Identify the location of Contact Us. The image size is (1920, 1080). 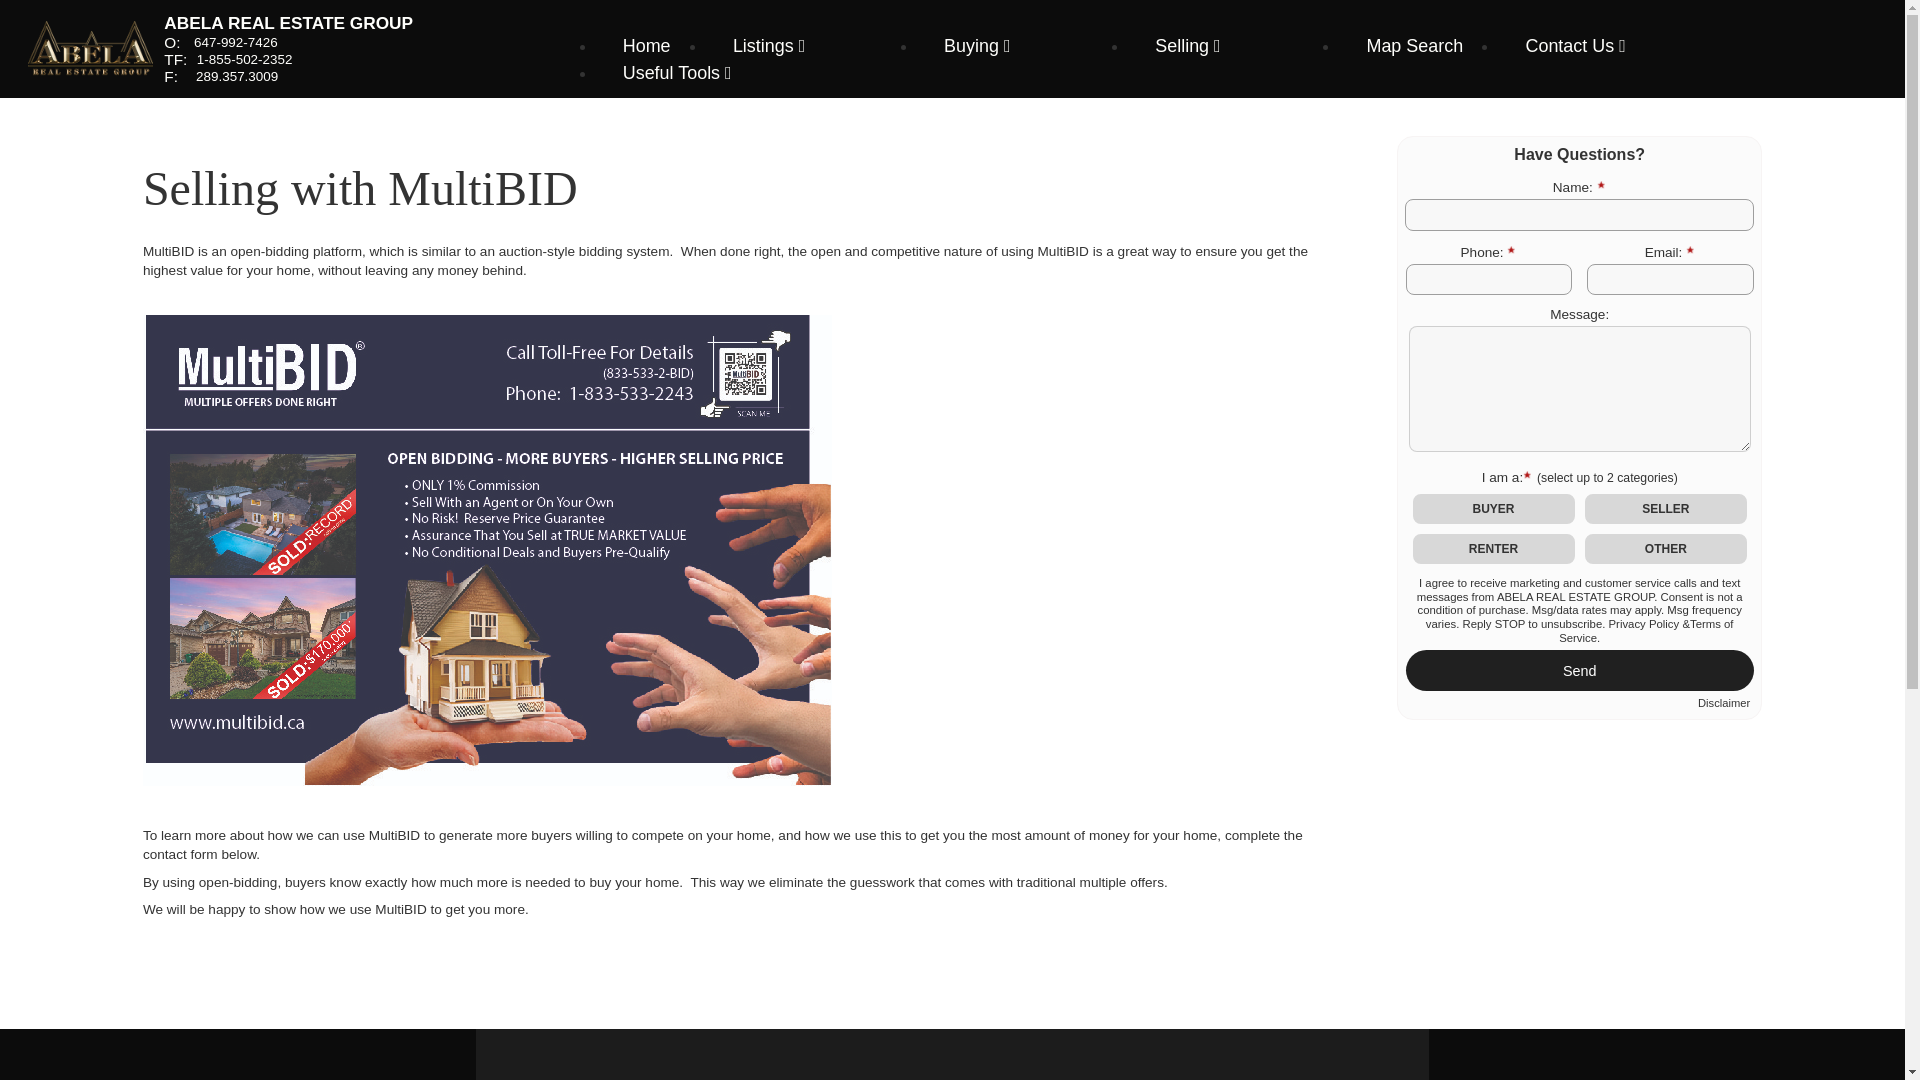
(1575, 46).